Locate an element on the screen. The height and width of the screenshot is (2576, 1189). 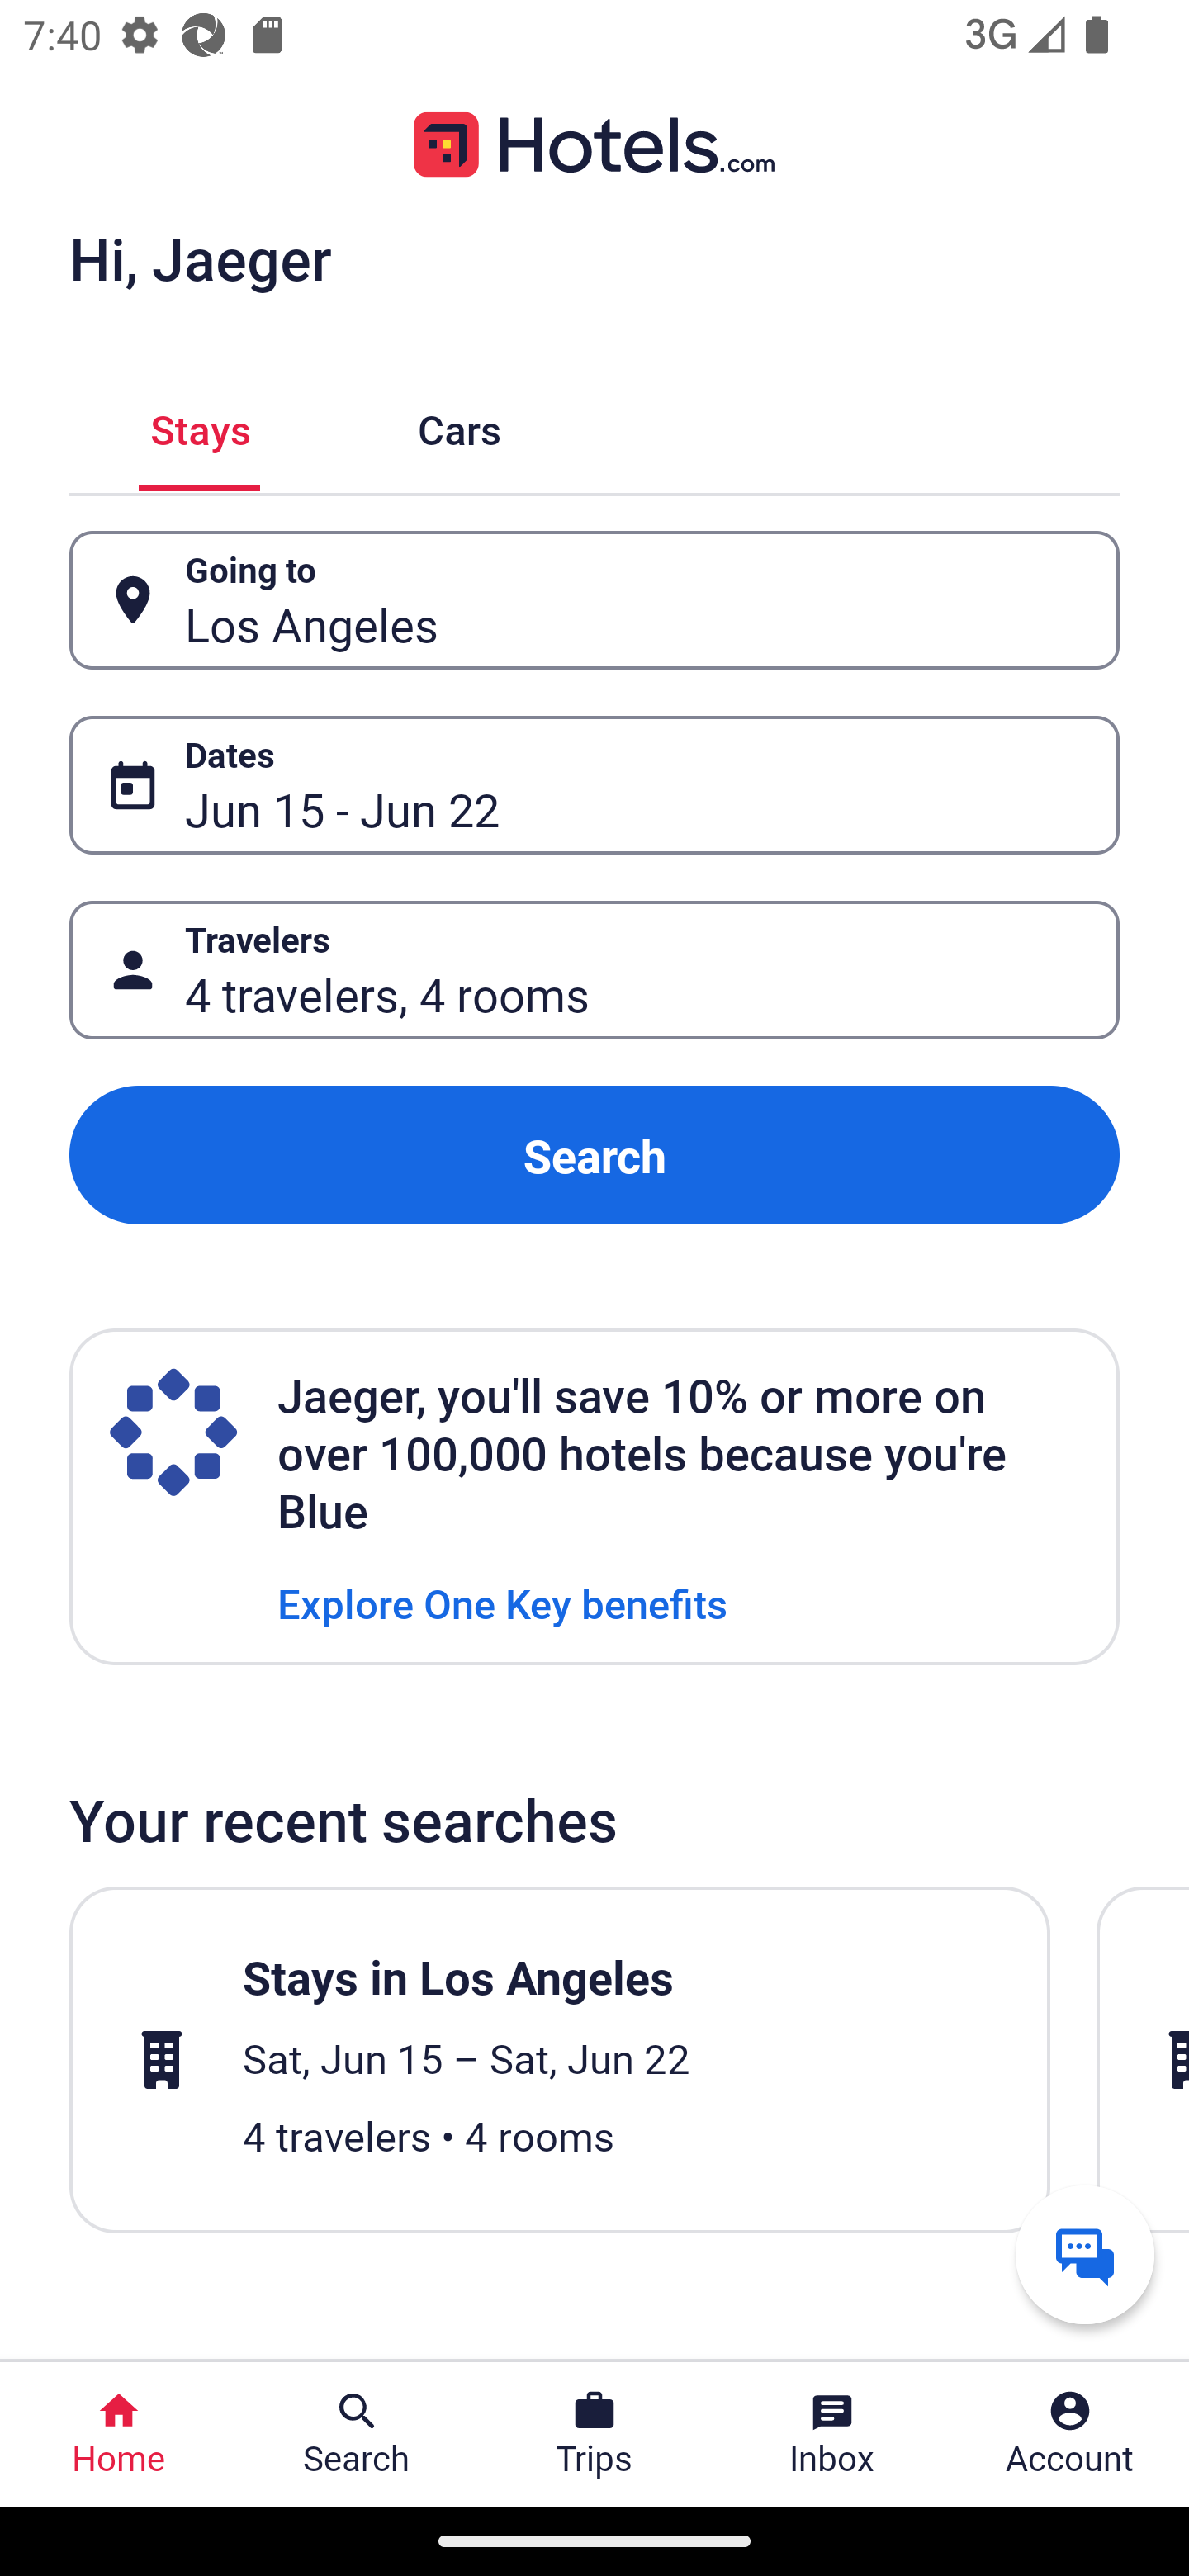
Cars is located at coordinates (459, 426).